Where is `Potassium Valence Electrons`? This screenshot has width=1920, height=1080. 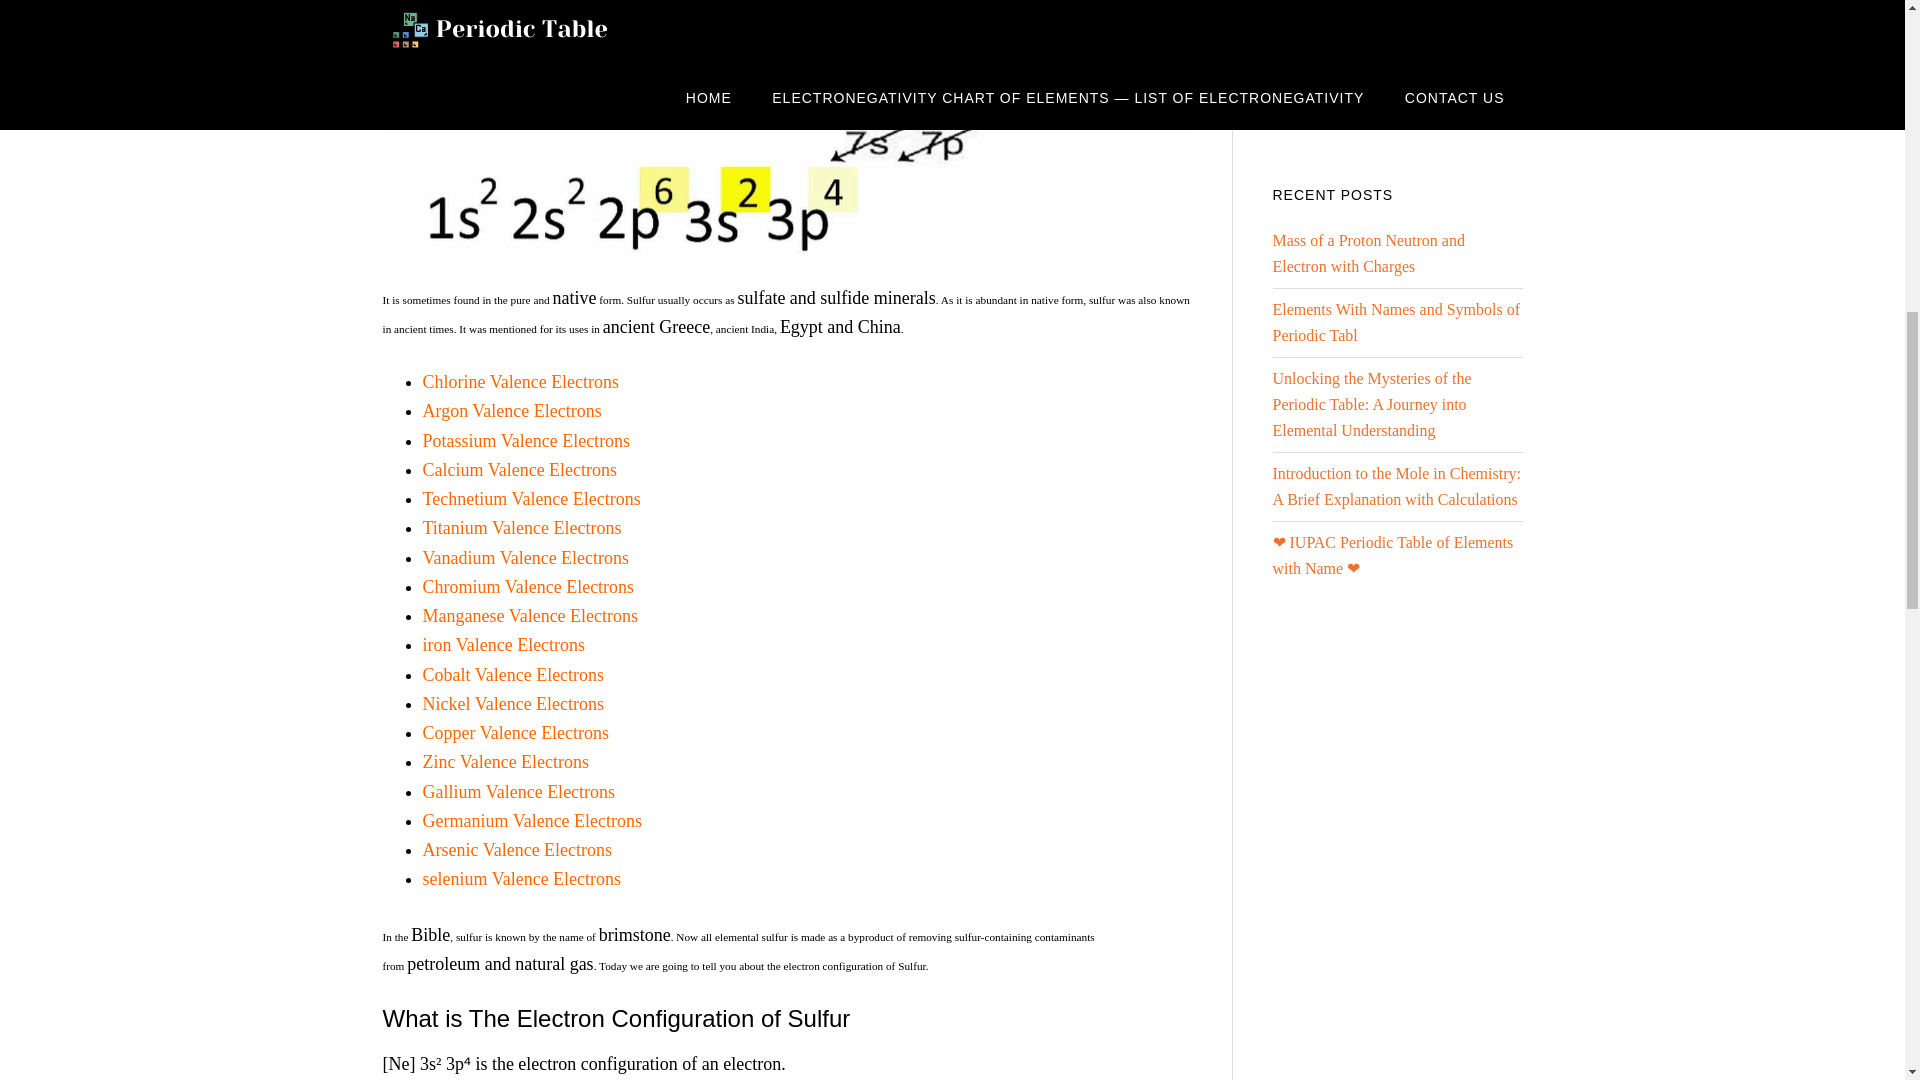 Potassium Valence Electrons is located at coordinates (526, 440).